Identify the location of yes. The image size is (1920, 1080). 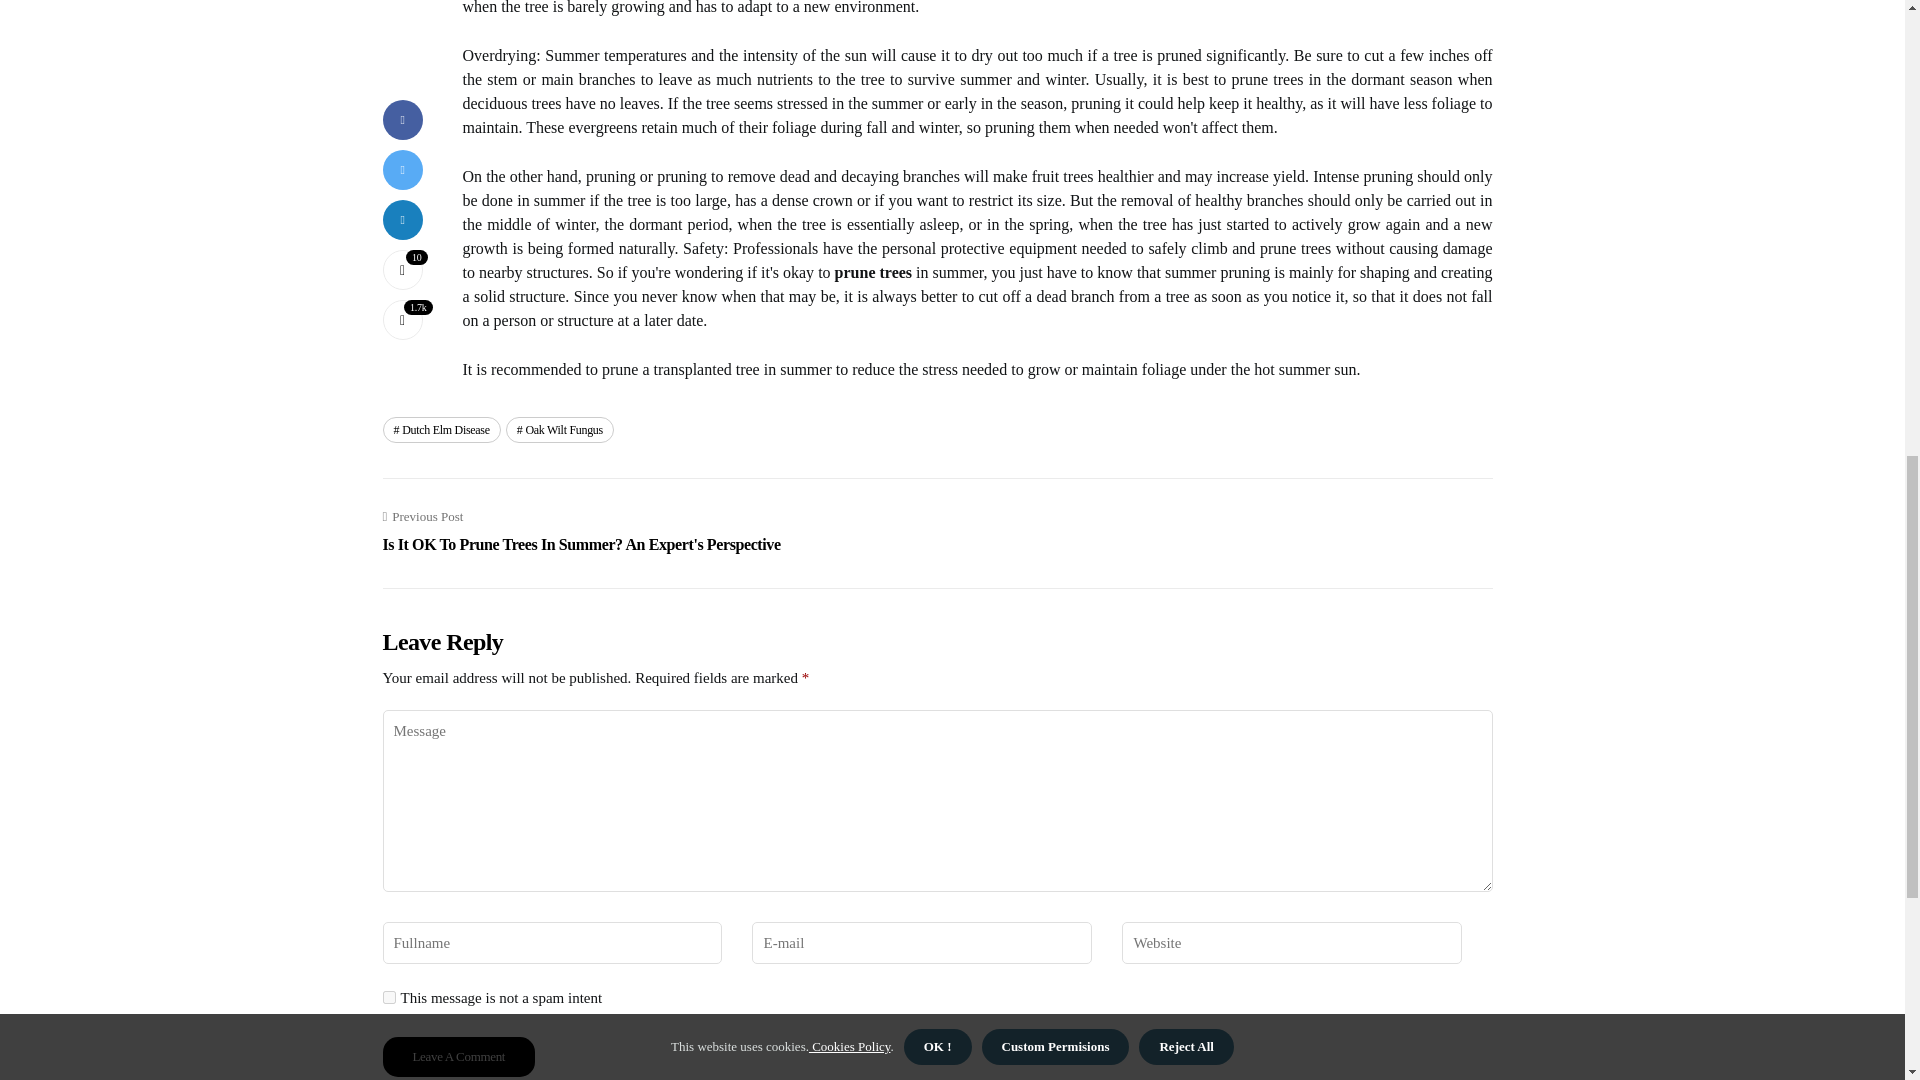
(388, 998).